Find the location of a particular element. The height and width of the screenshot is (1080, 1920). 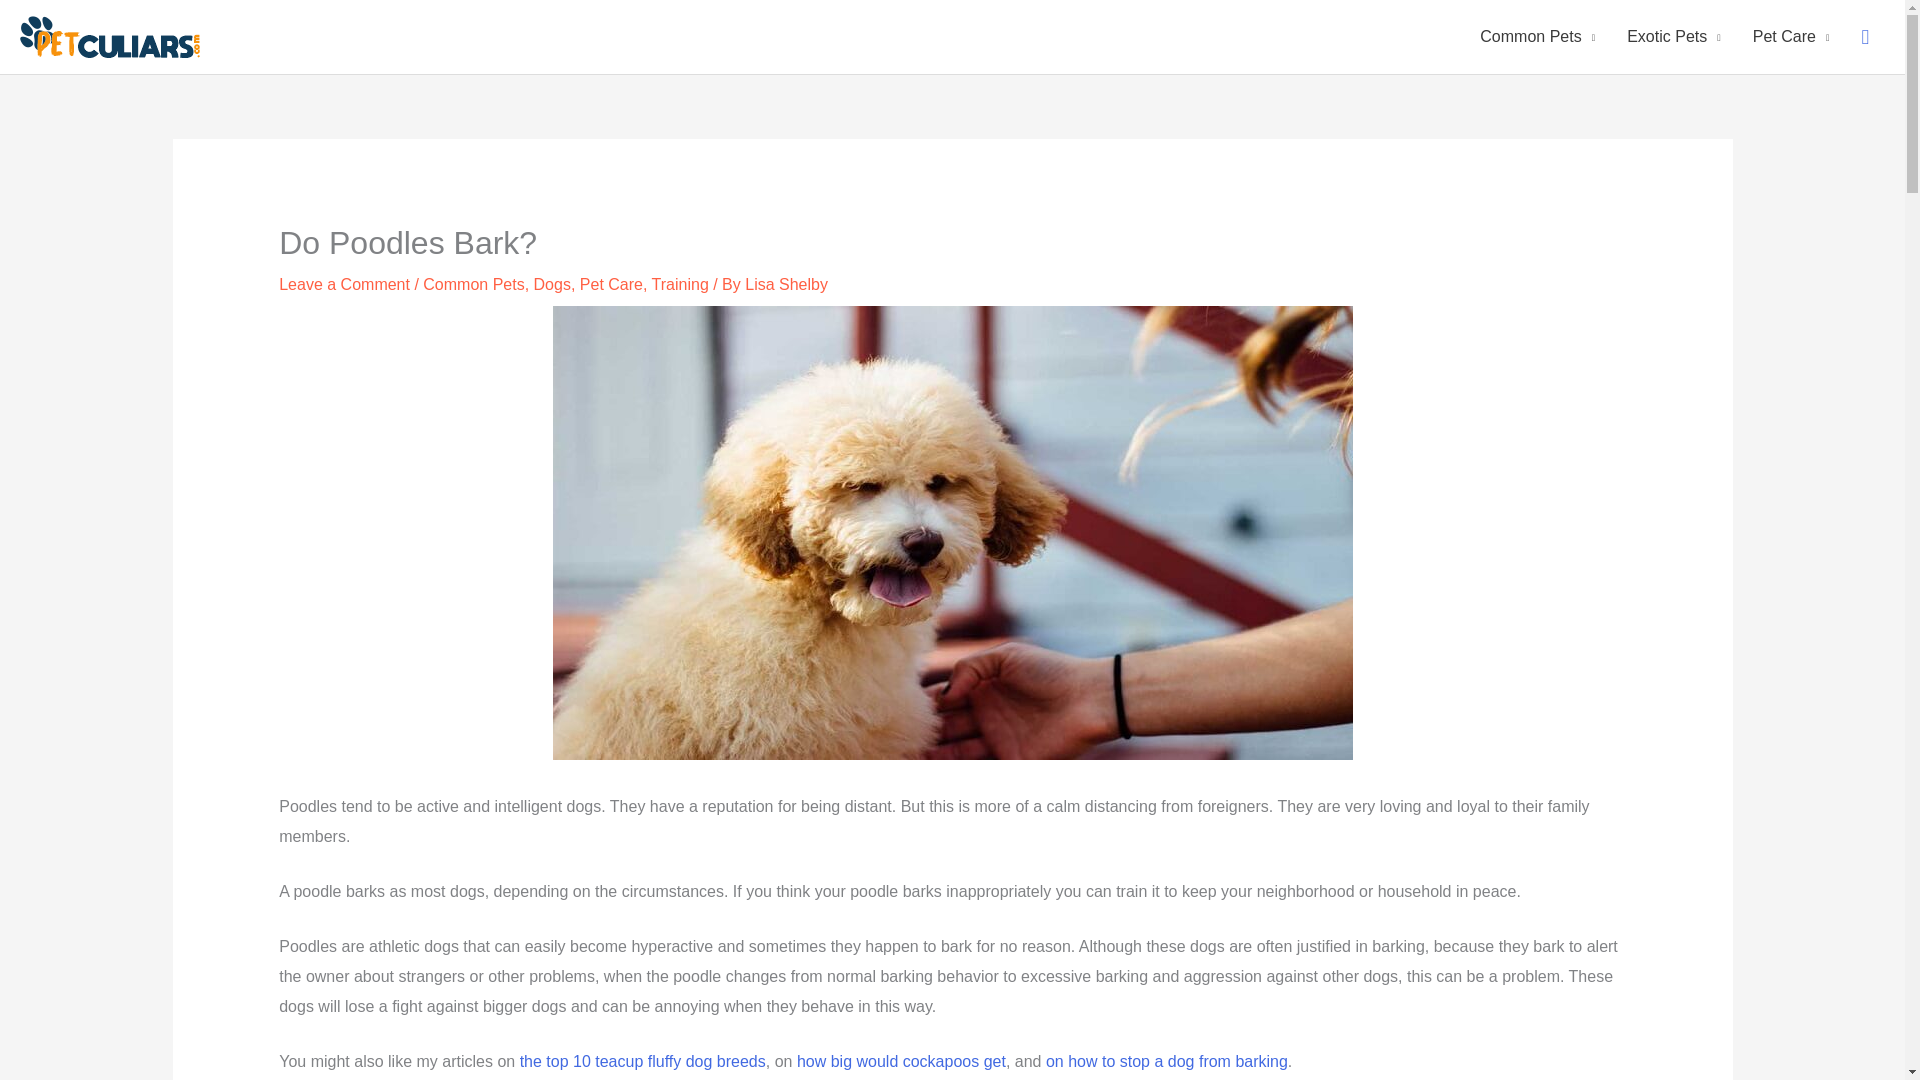

Pet Care is located at coordinates (1791, 37).